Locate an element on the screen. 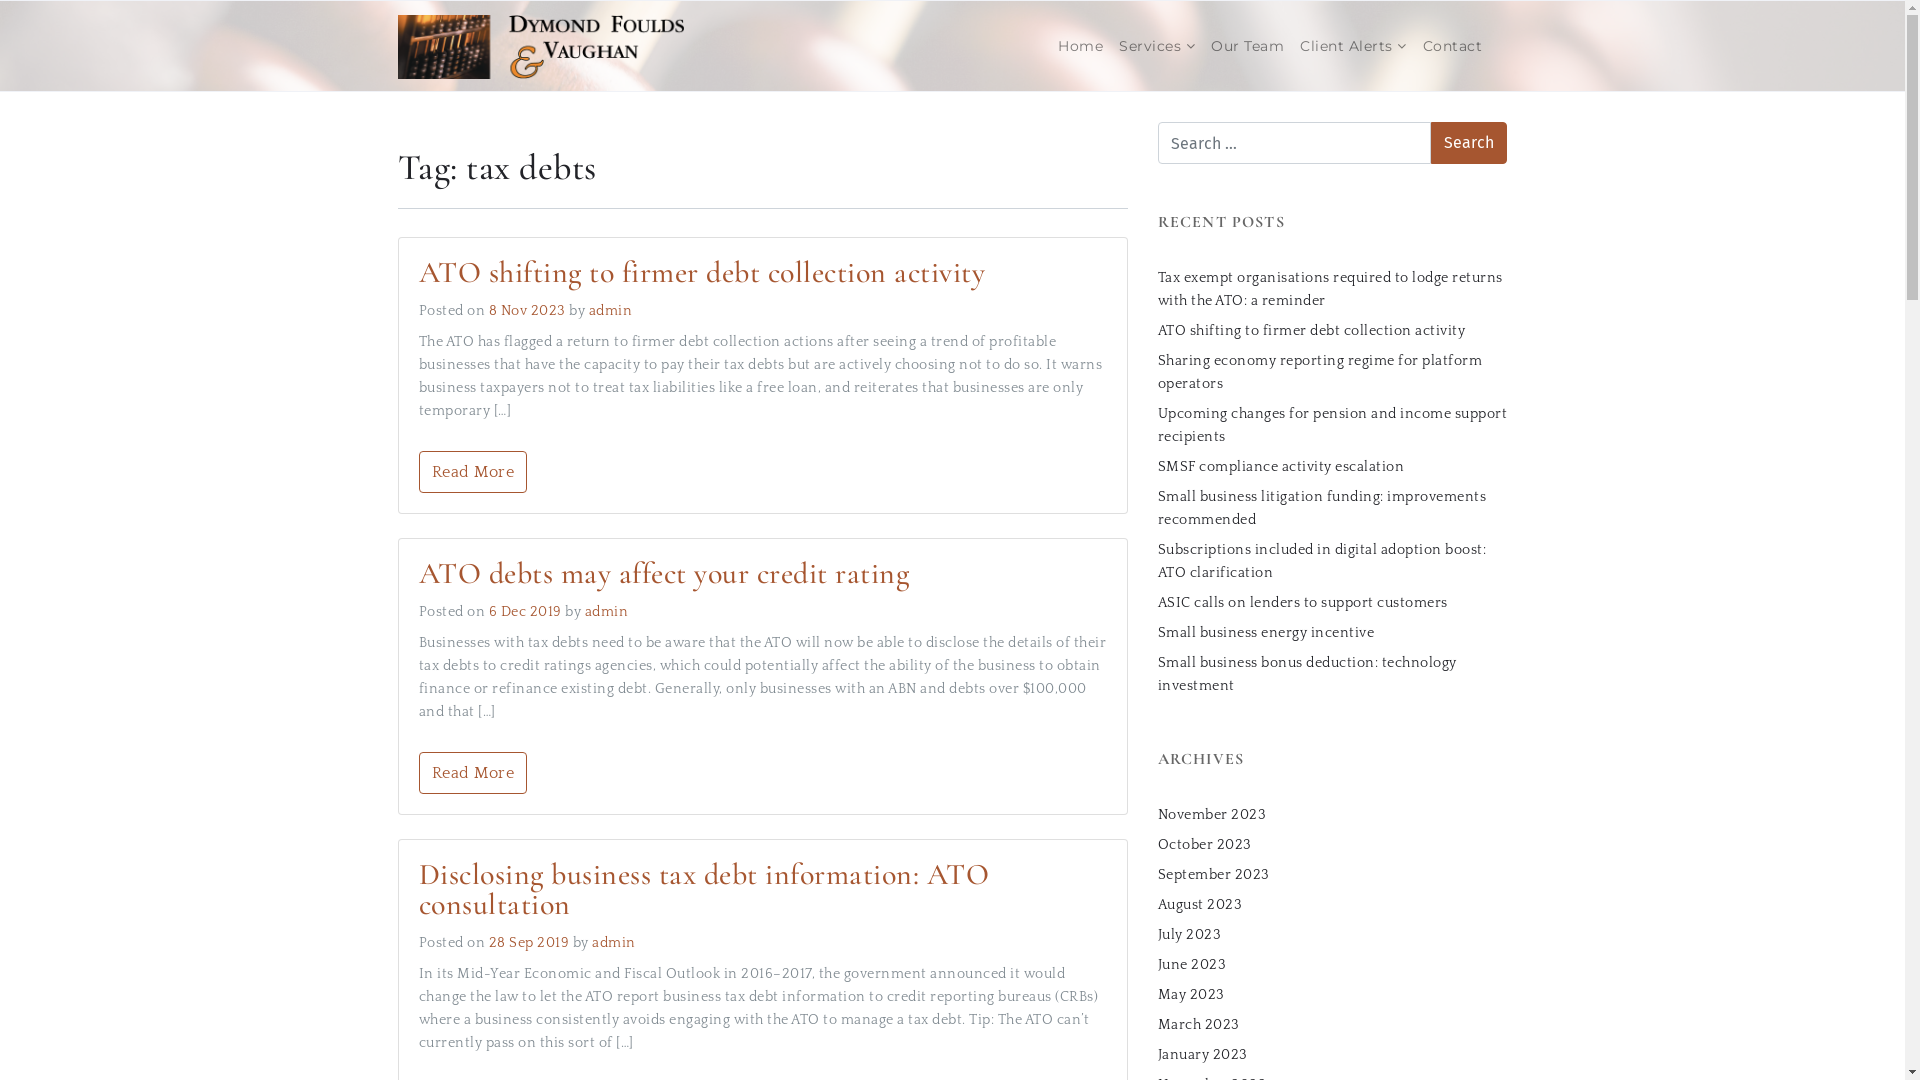 This screenshot has width=1920, height=1080. Dymond Foulds & Vaughan is located at coordinates (542, 46).